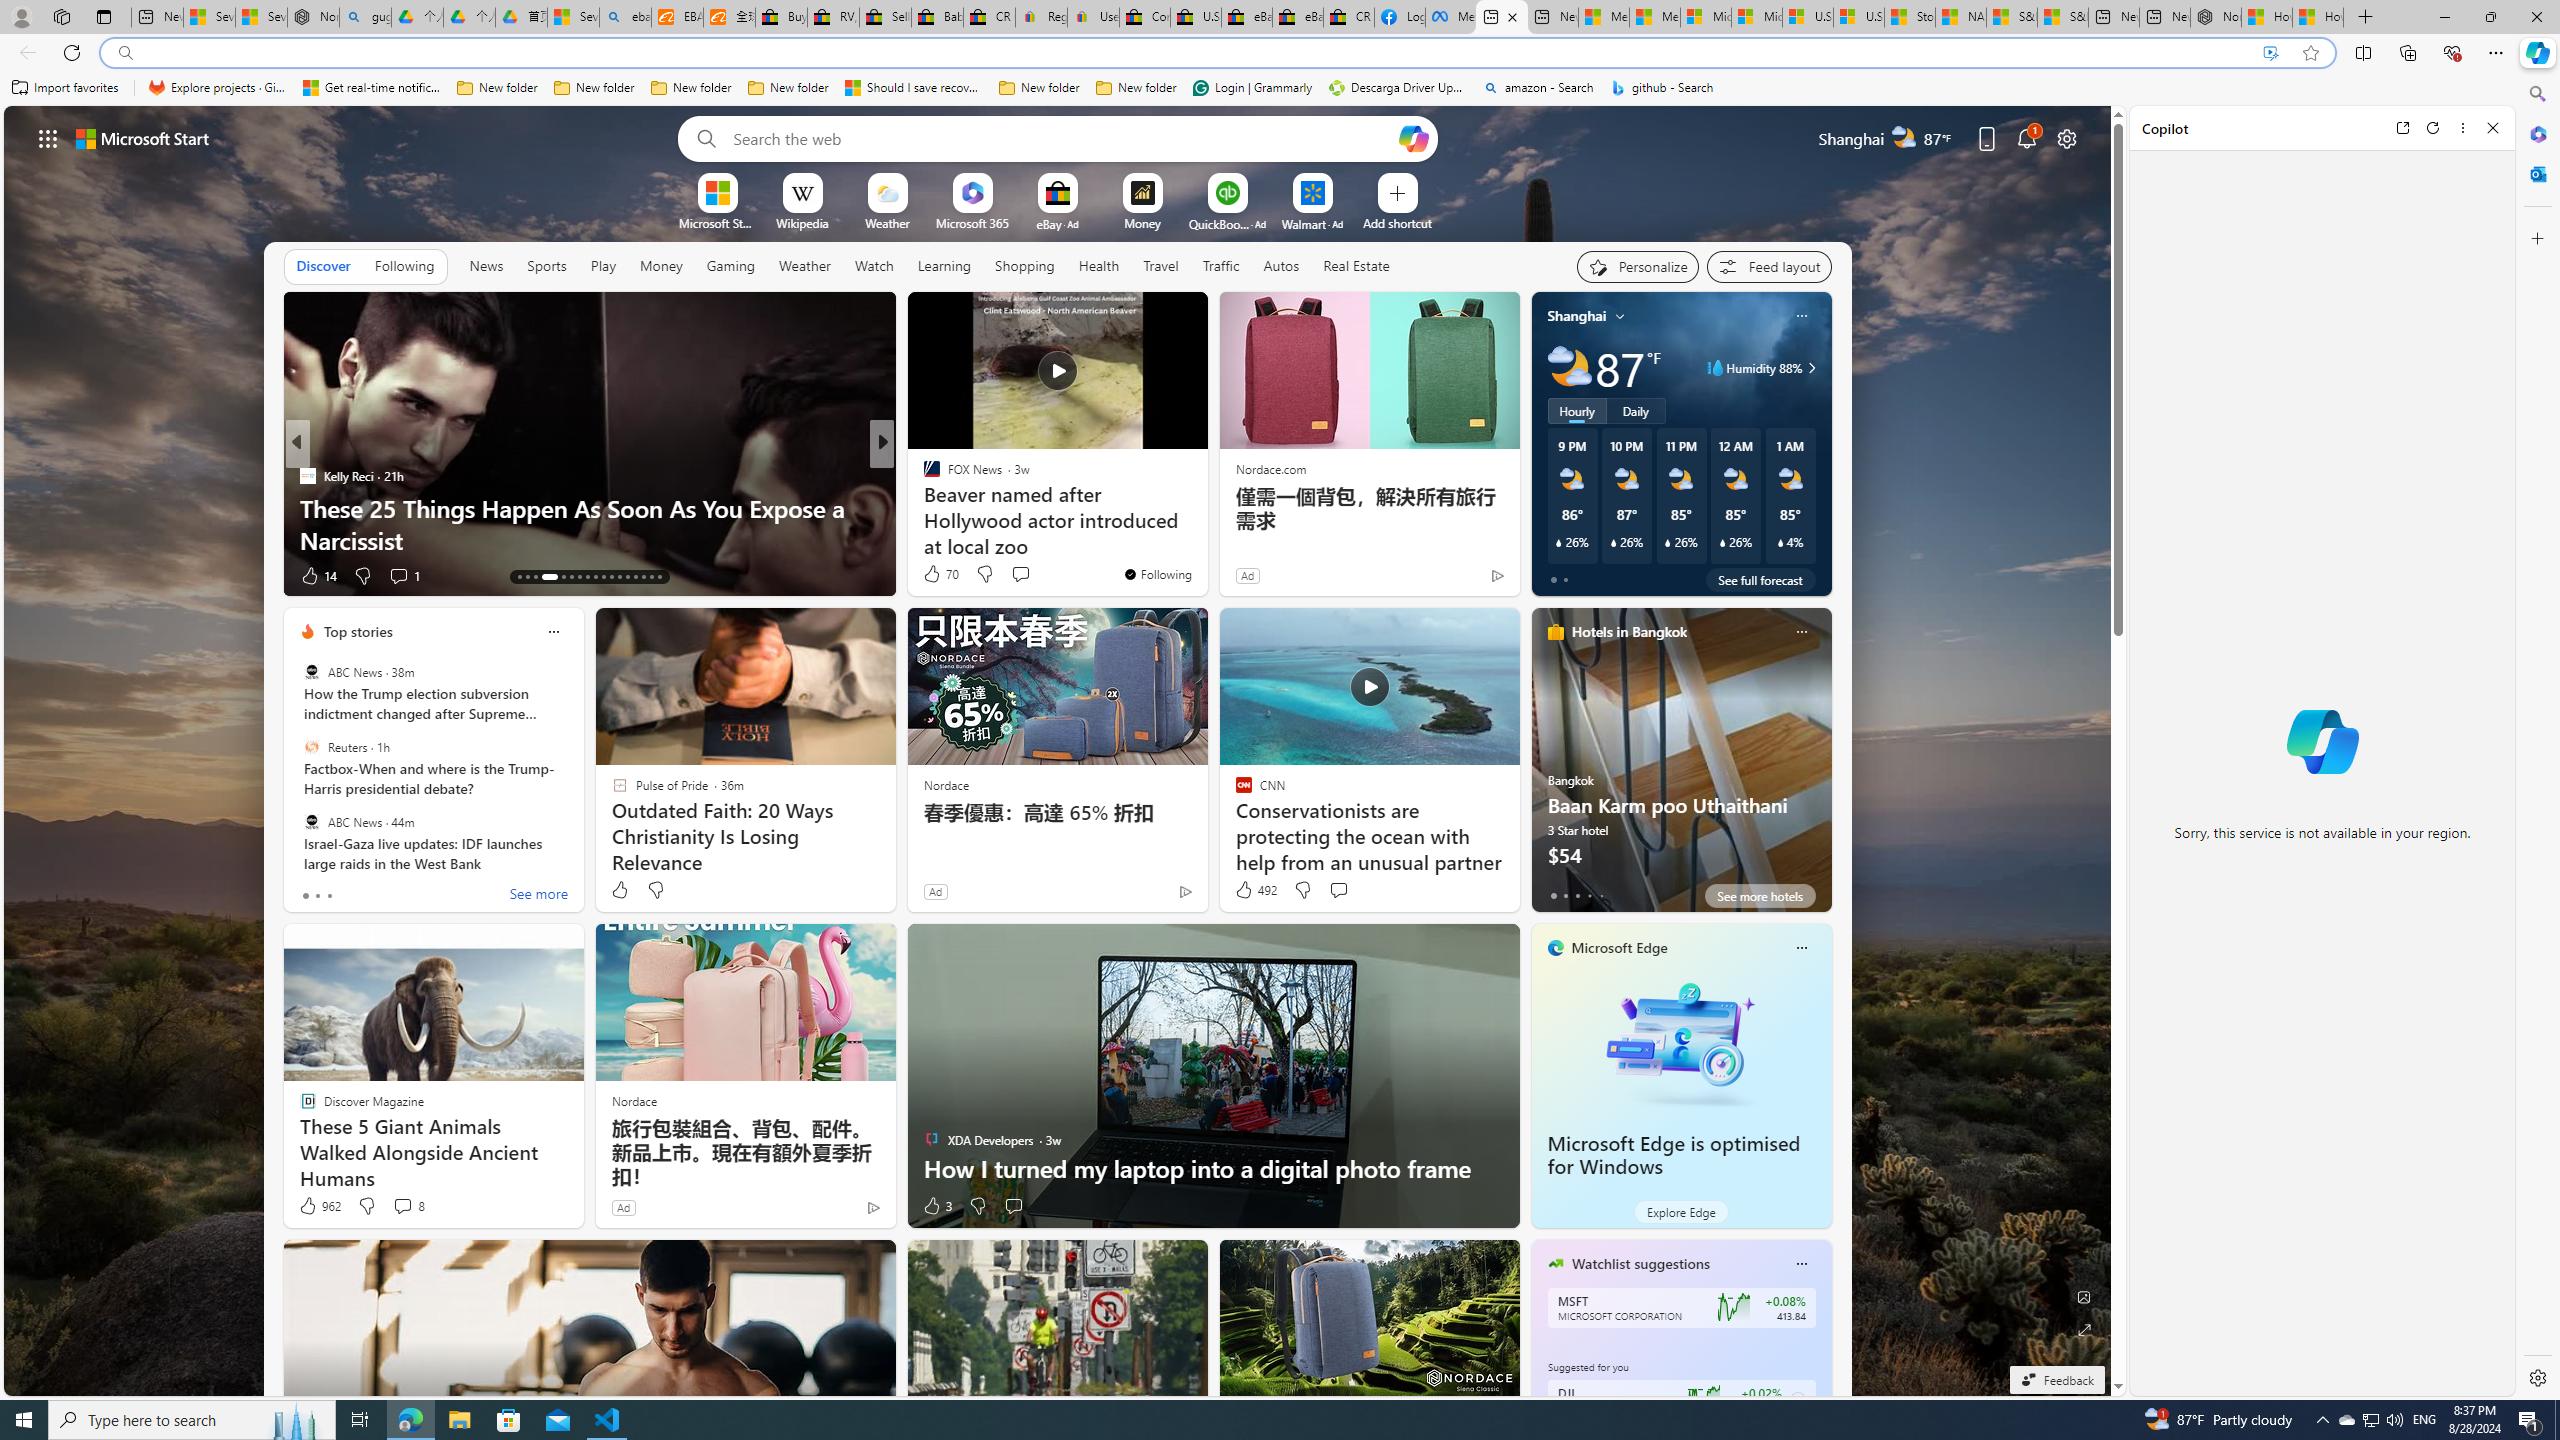 The height and width of the screenshot is (1440, 2560). What do you see at coordinates (1020, 576) in the screenshot?
I see `View comments 6 Comment` at bounding box center [1020, 576].